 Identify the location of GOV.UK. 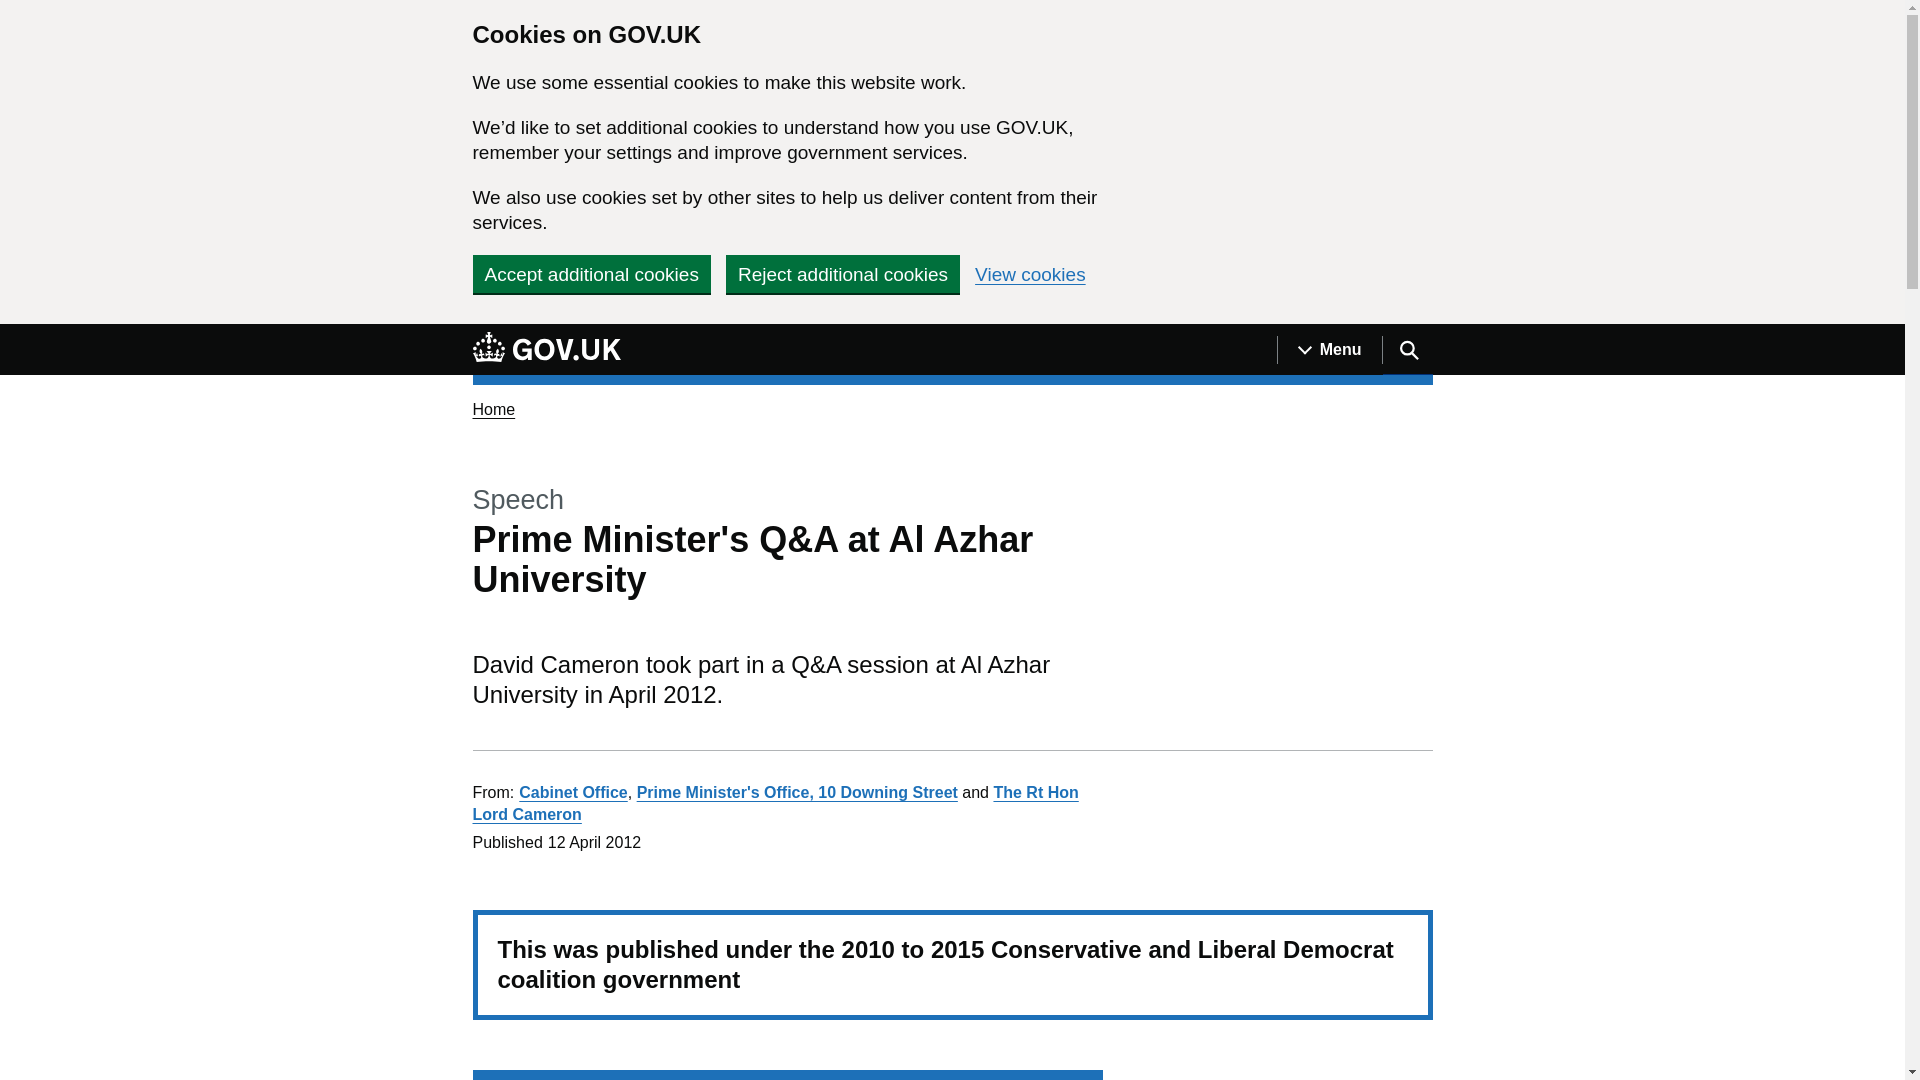
(546, 349).